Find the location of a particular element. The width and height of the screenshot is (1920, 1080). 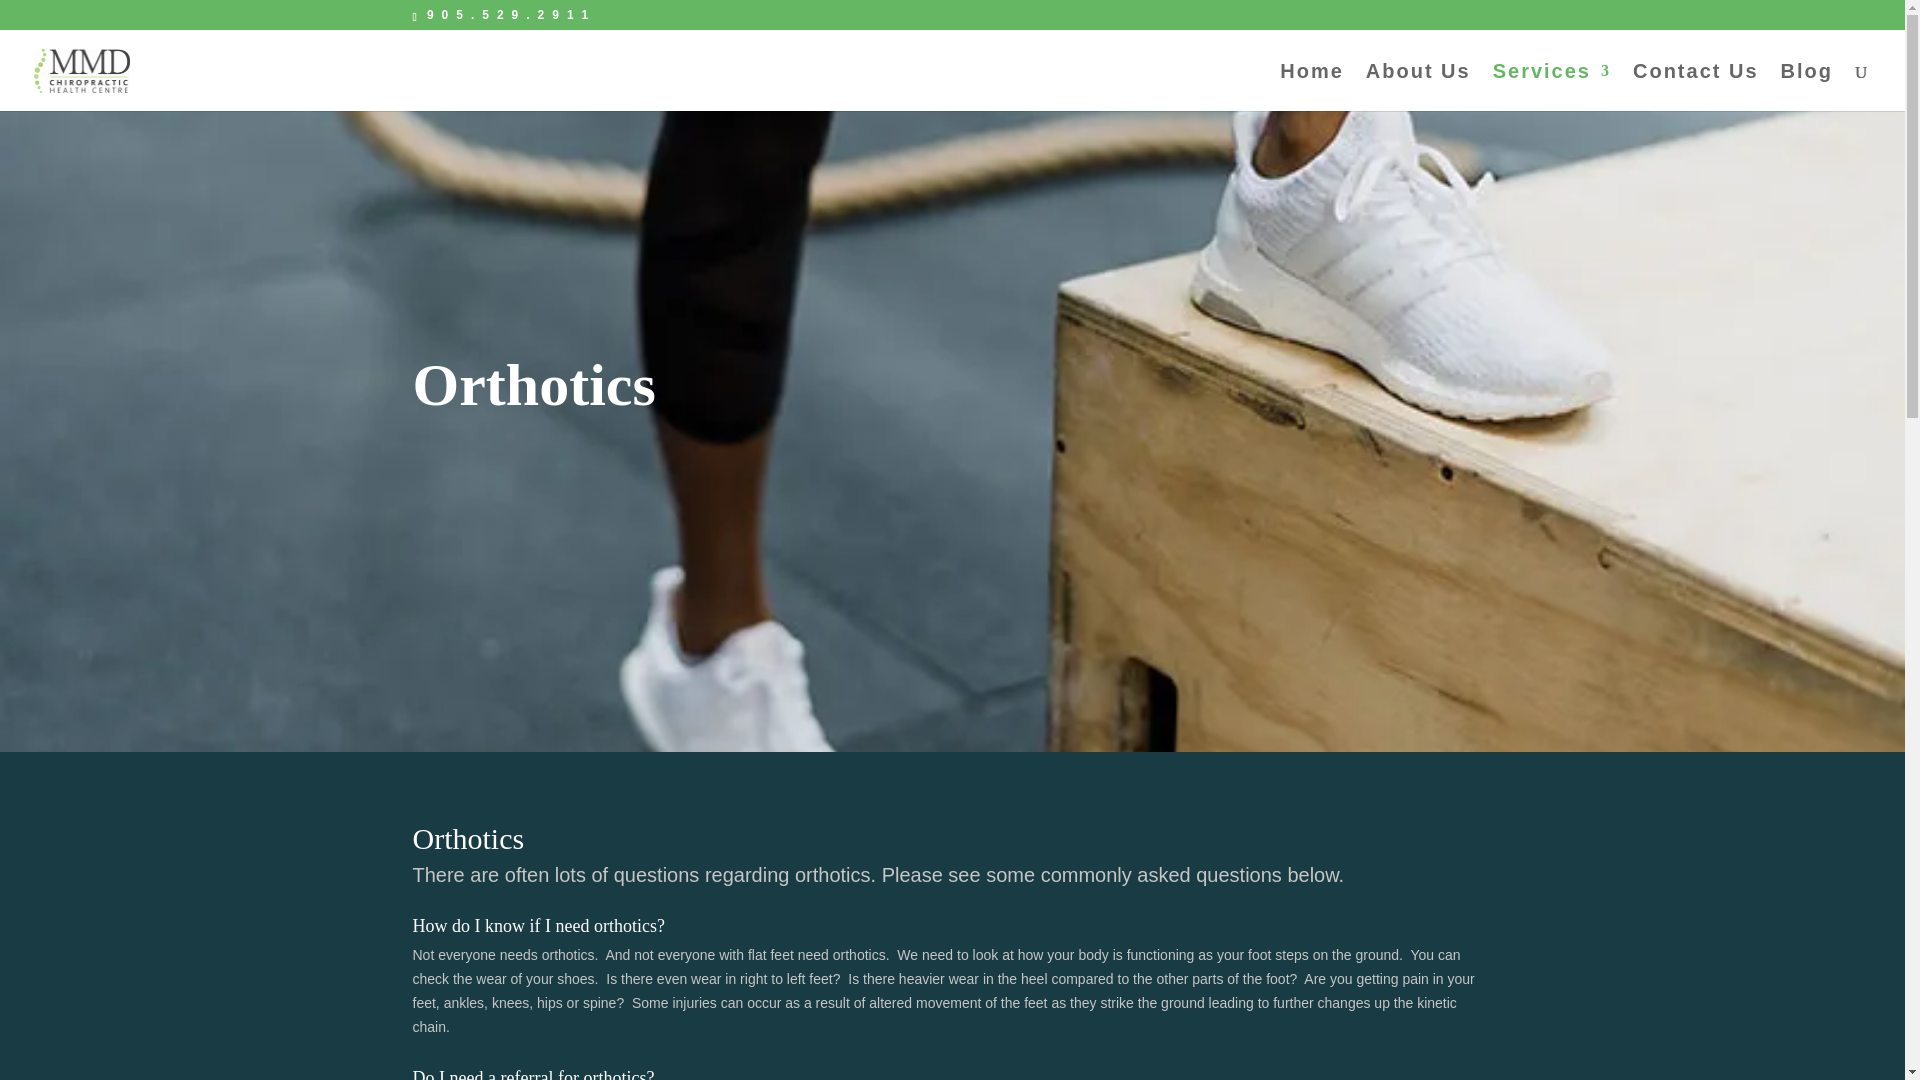

About Us is located at coordinates (1418, 87).